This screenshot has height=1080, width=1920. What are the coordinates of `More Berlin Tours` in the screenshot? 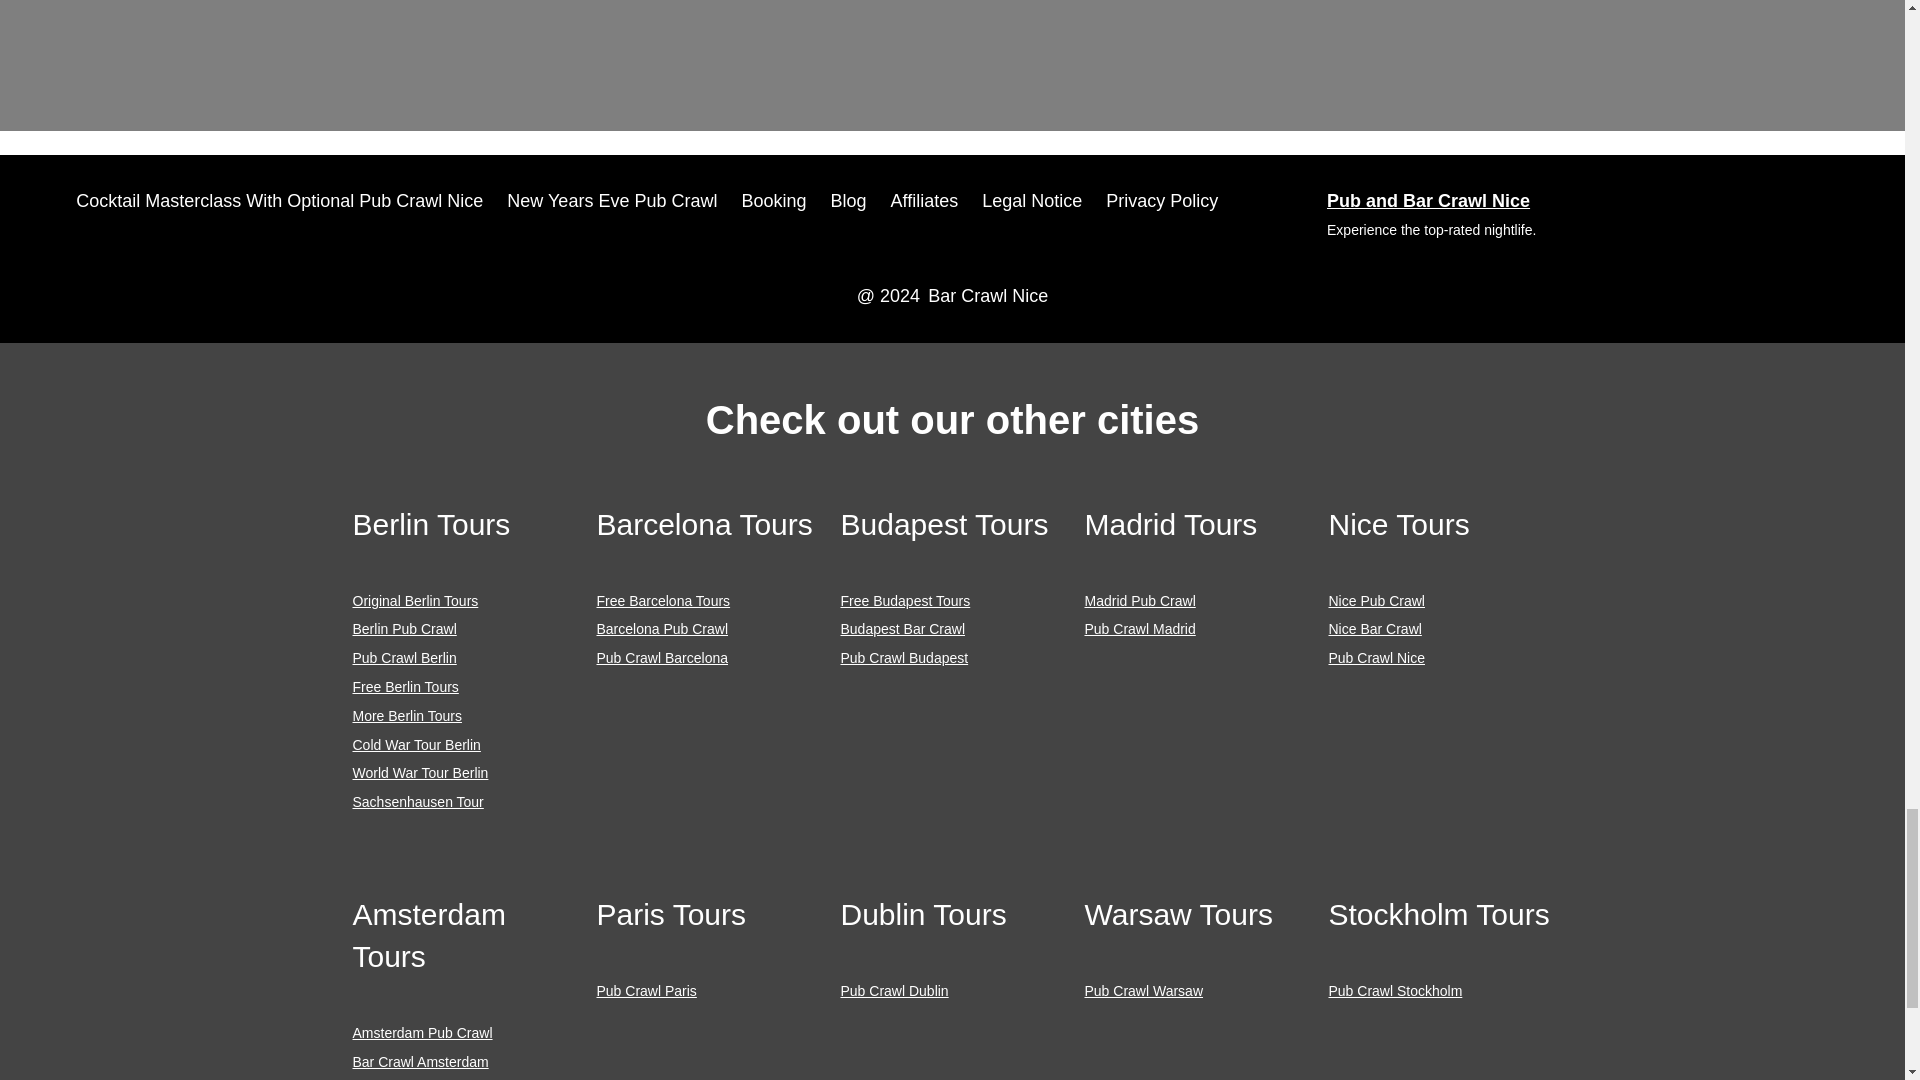 It's located at (406, 716).